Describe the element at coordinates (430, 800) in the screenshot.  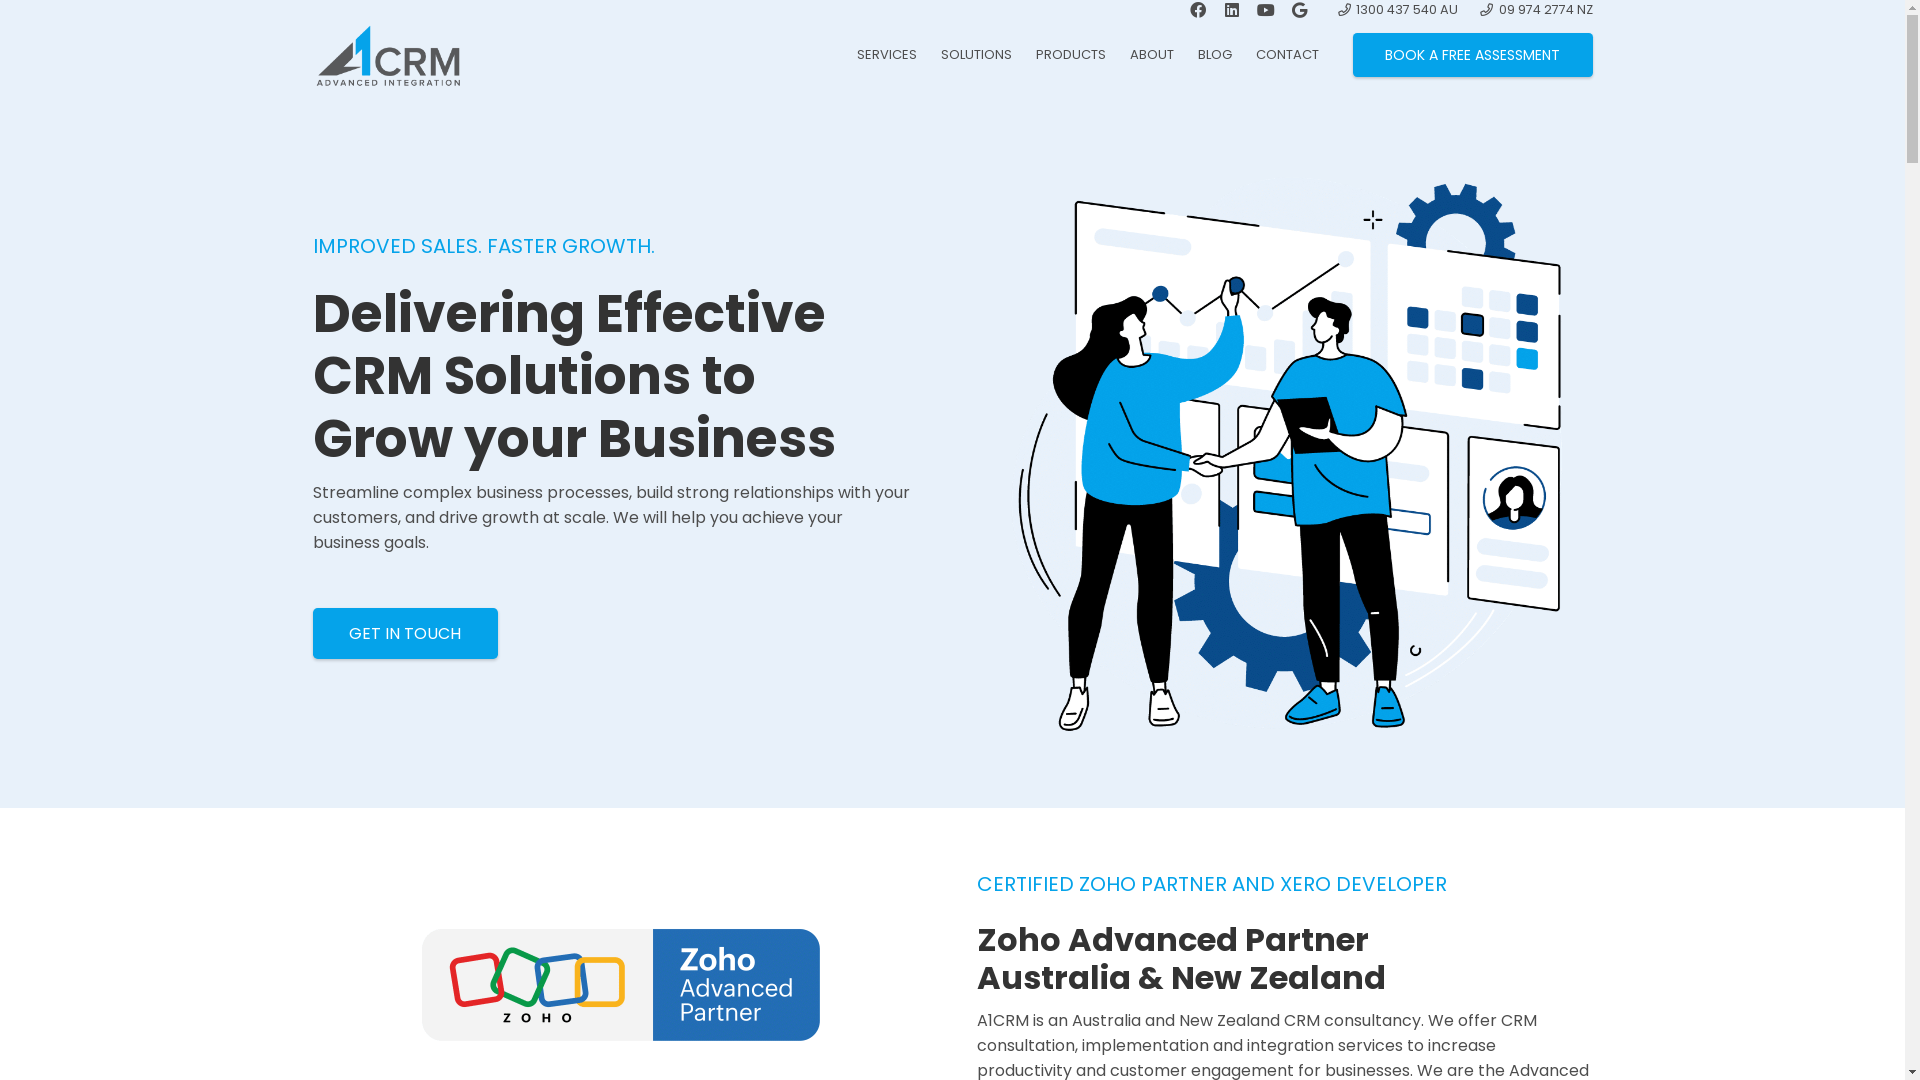
I see `0391228154 Melbourne` at that location.